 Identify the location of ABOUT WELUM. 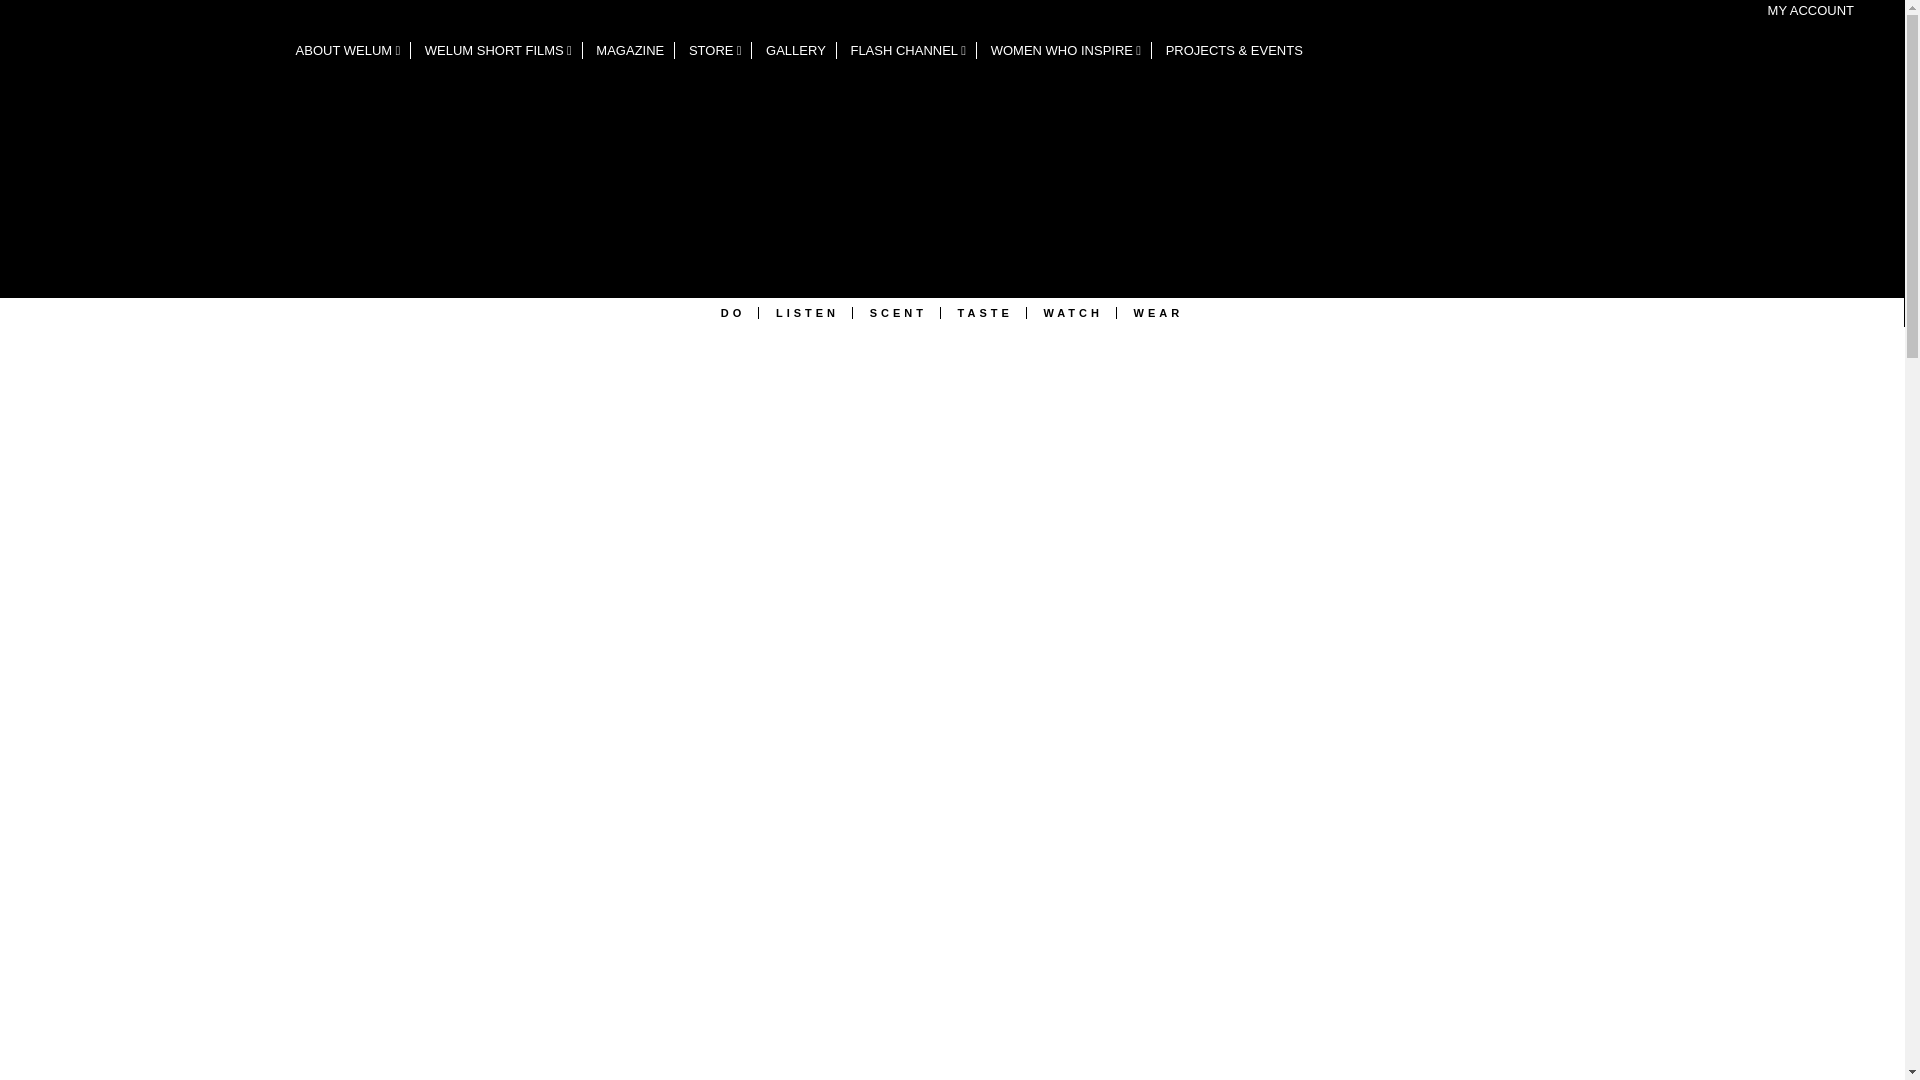
(349, 50).